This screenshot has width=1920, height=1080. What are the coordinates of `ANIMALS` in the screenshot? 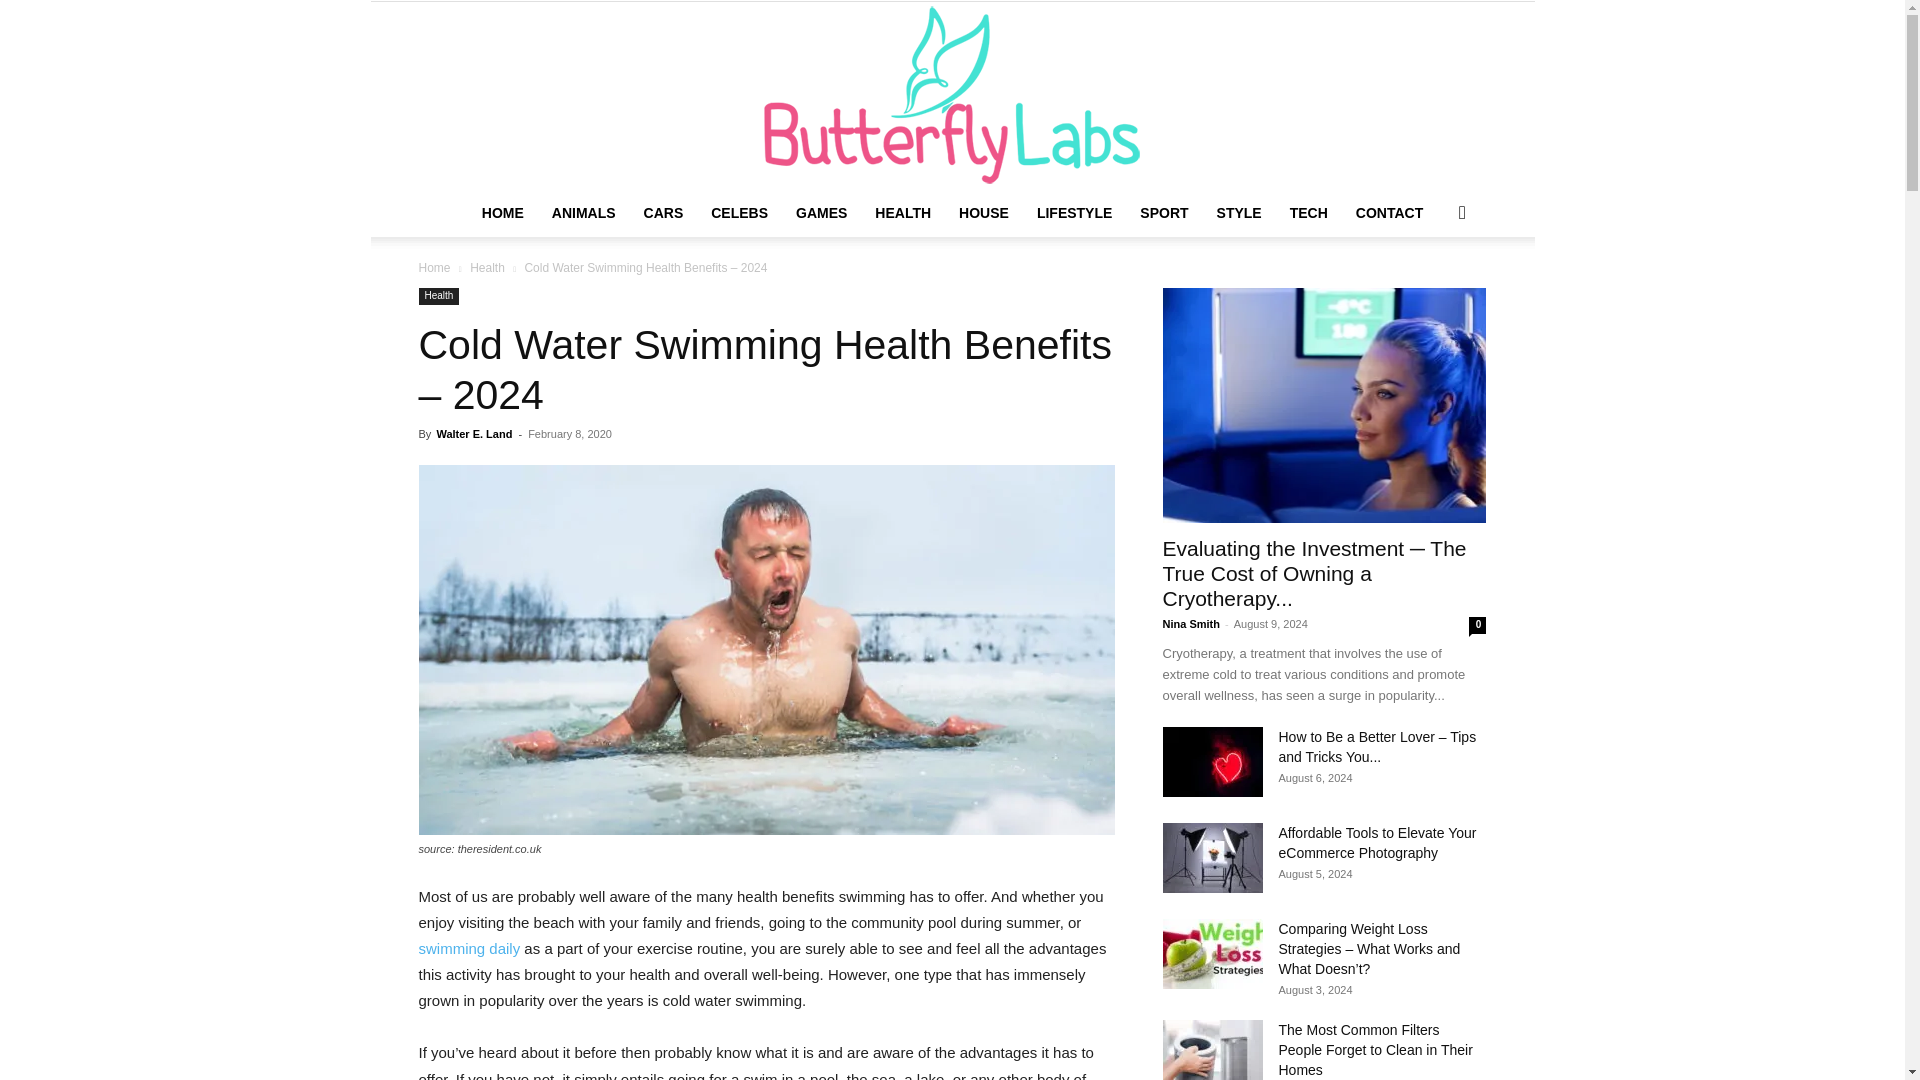 It's located at (583, 212).